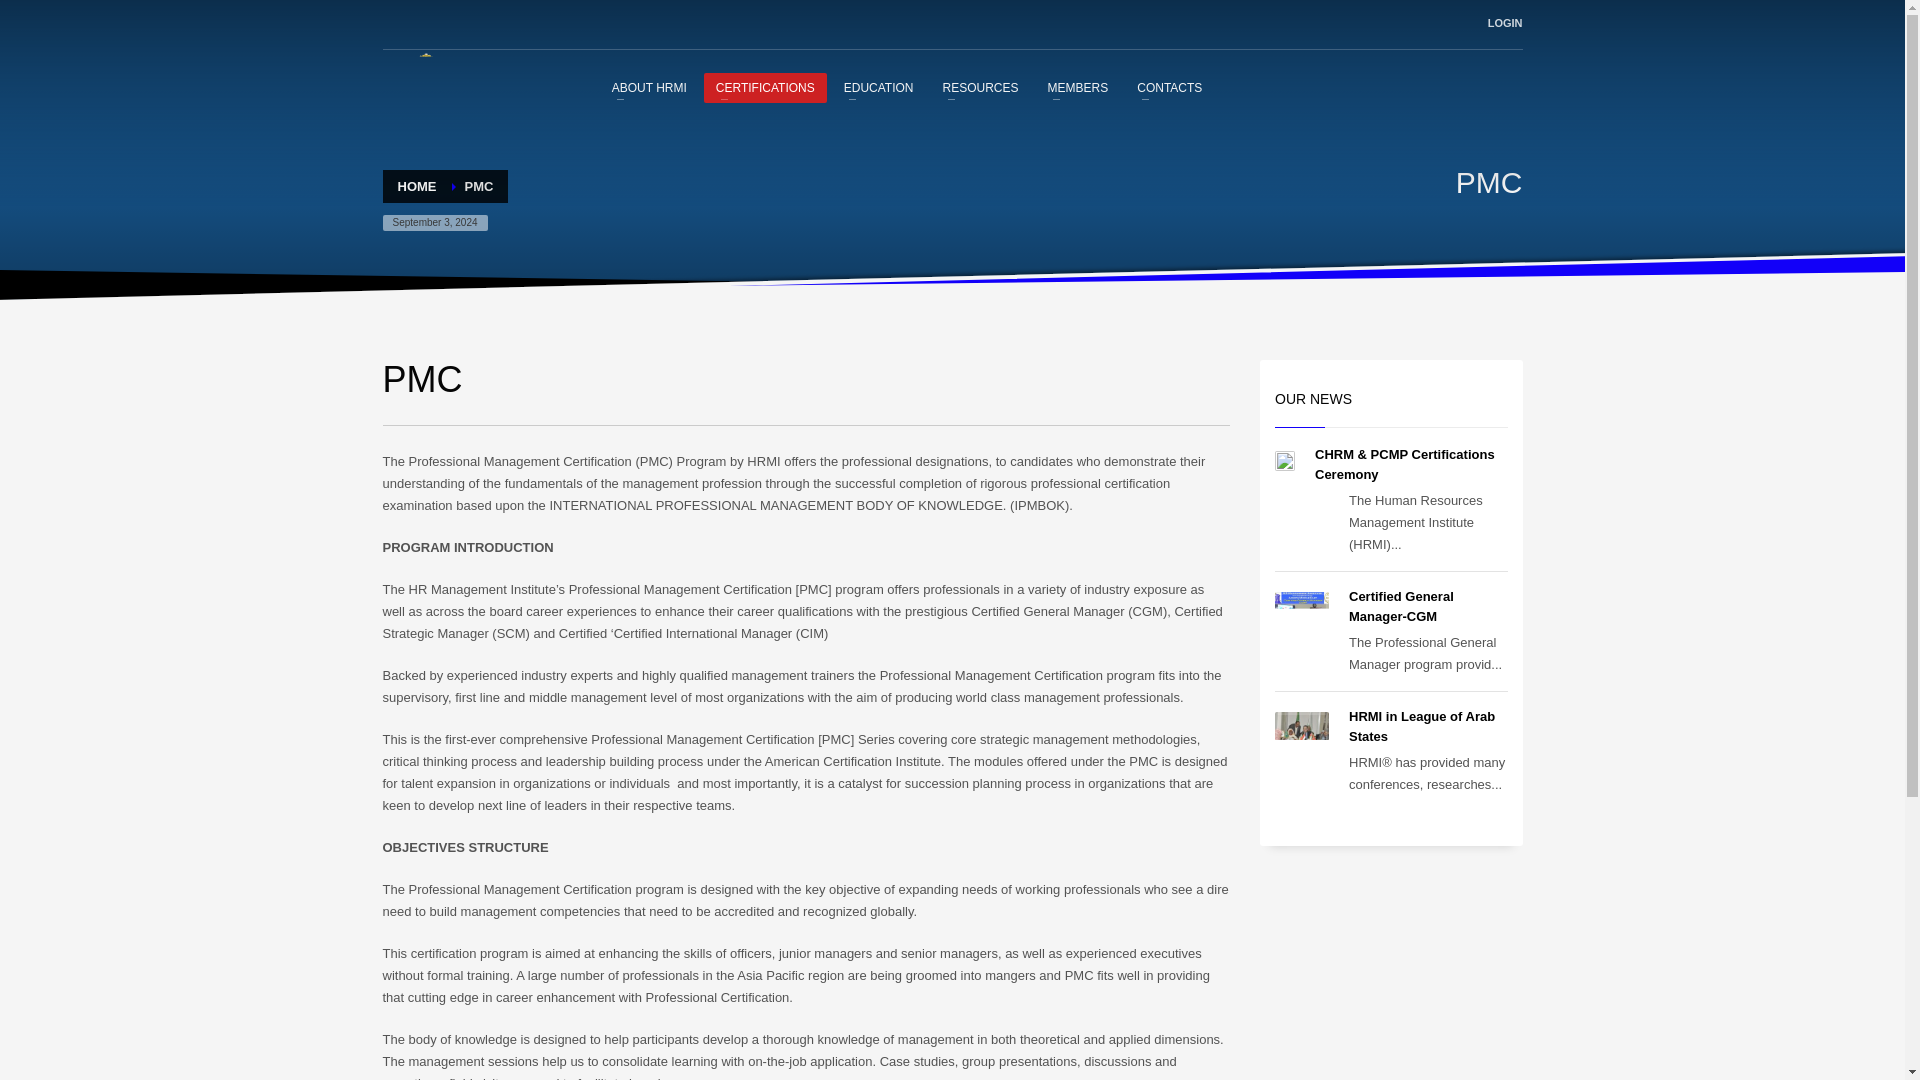 The width and height of the screenshot is (1920, 1080). I want to click on ABOUT HRMI, so click(648, 87).